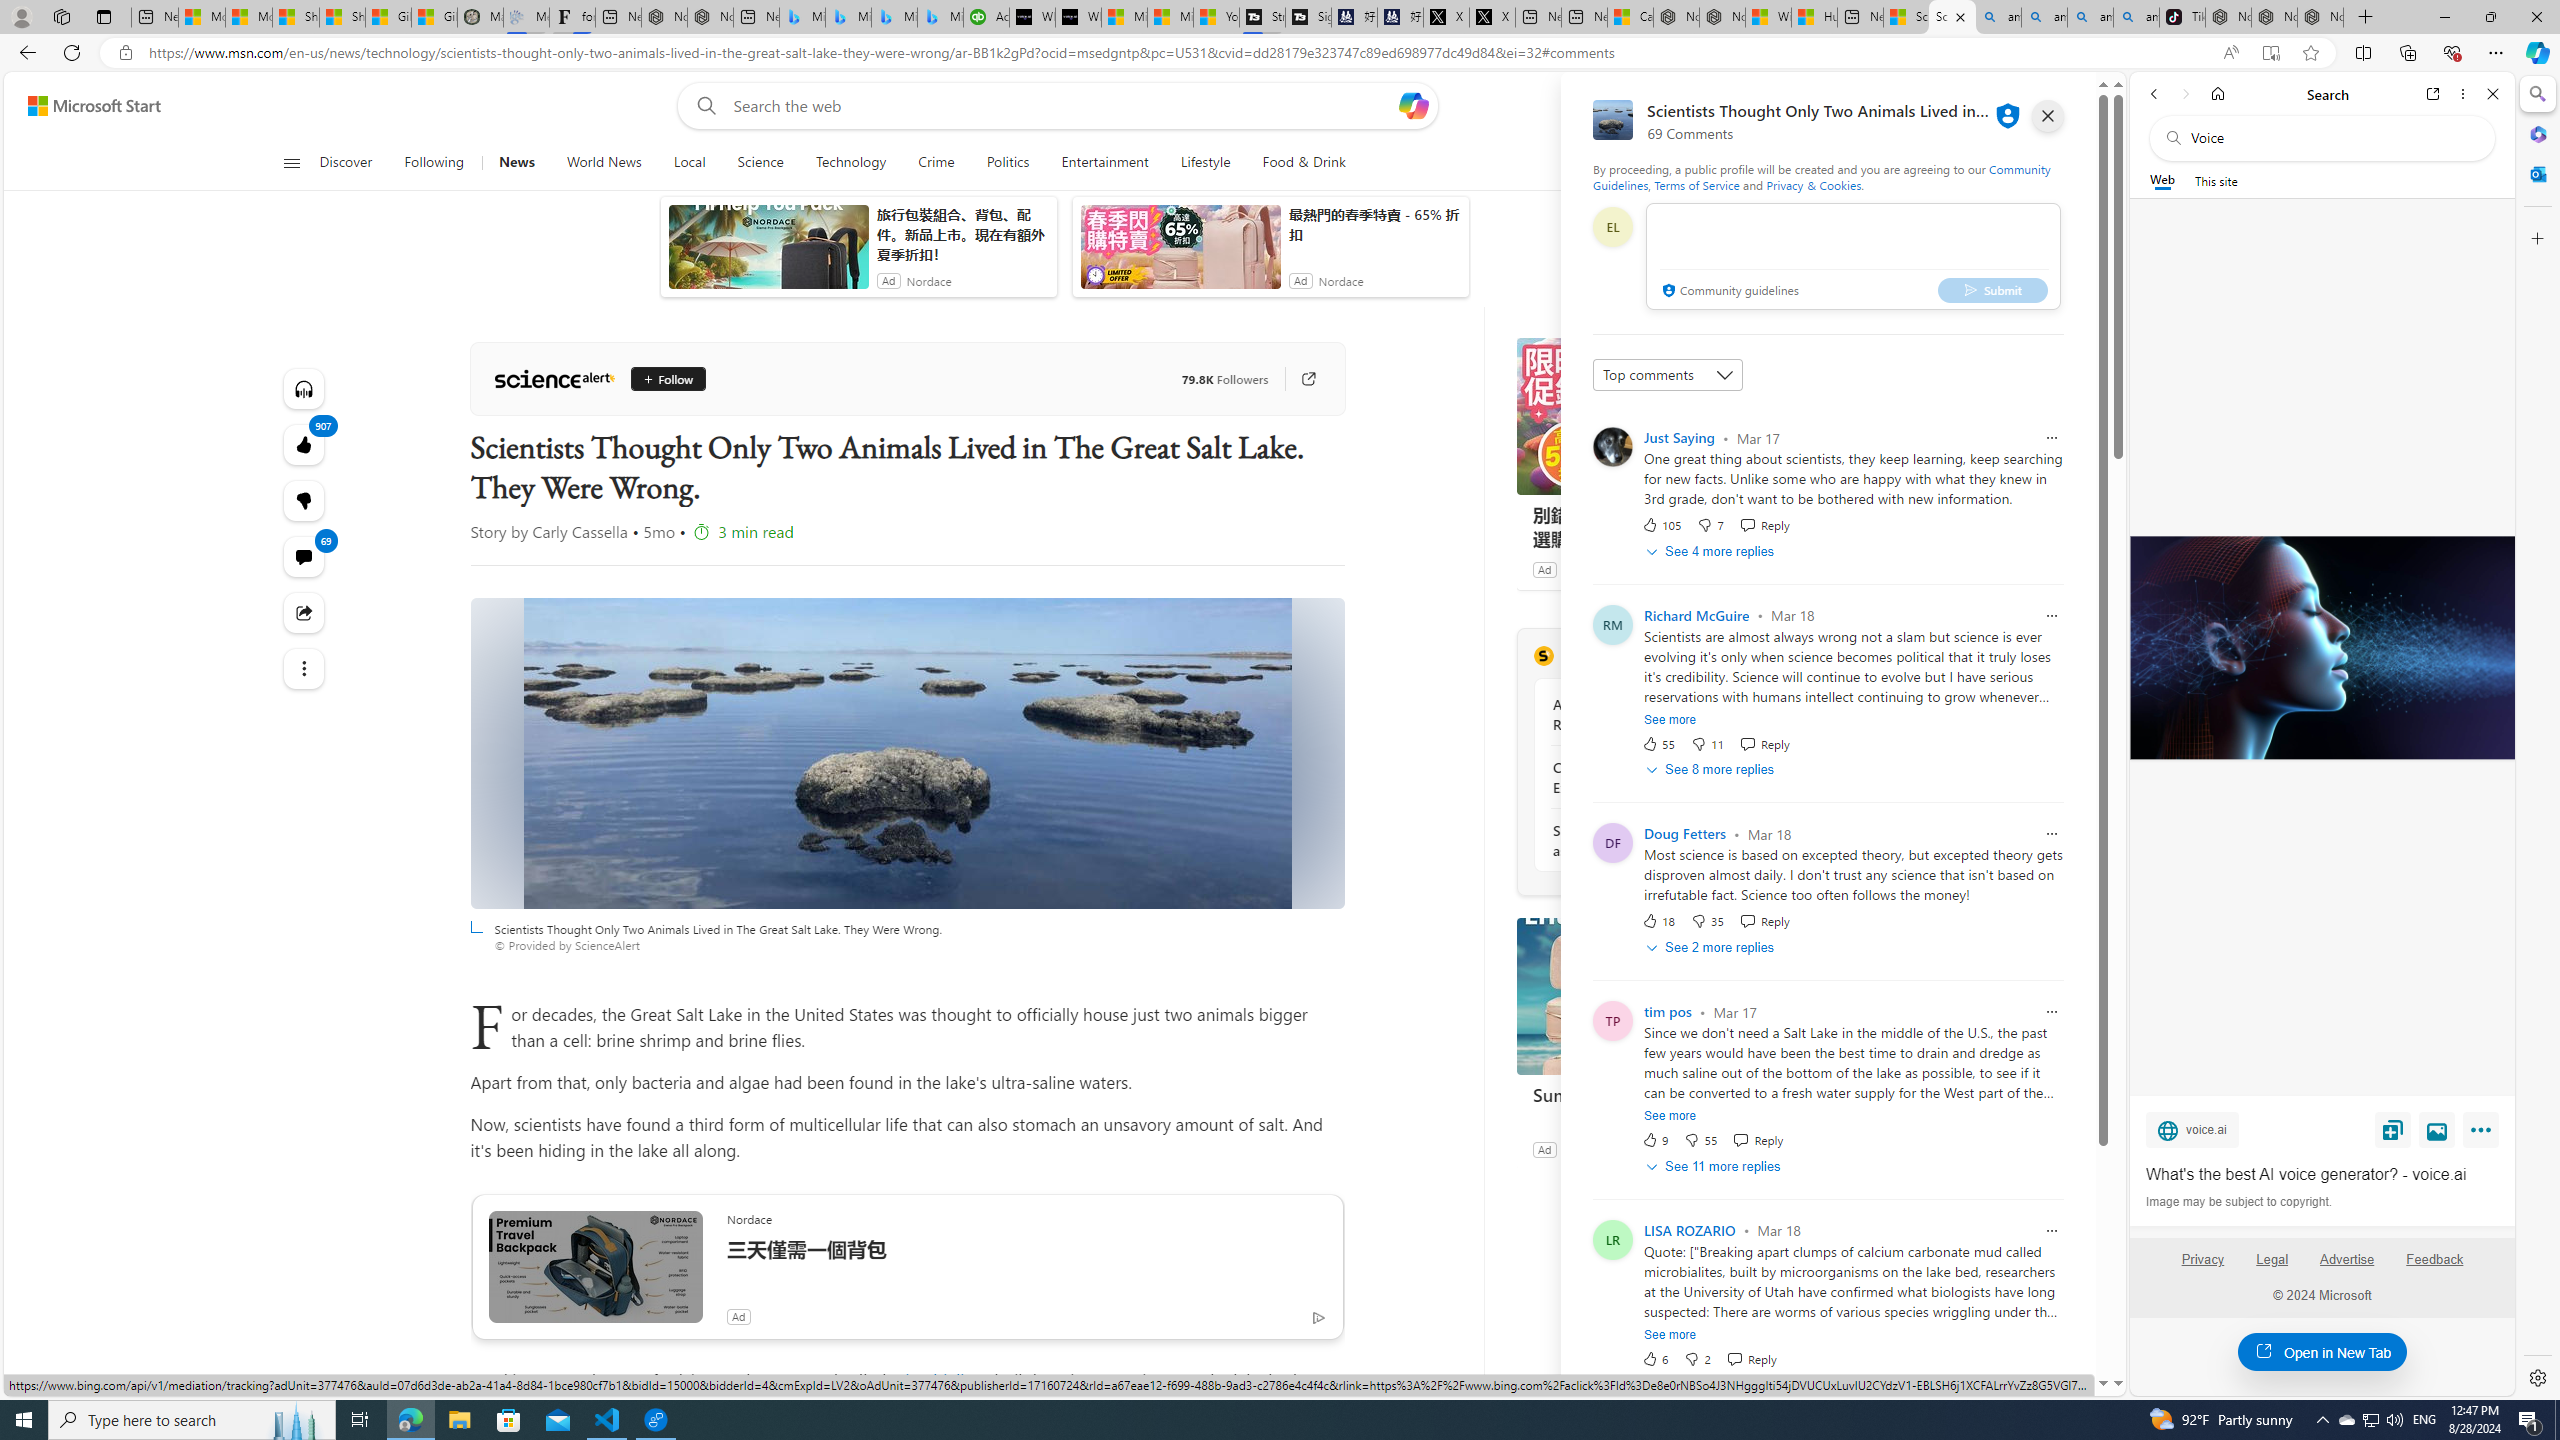  Describe the element at coordinates (2028, 106) in the screenshot. I see `Notifications` at that location.